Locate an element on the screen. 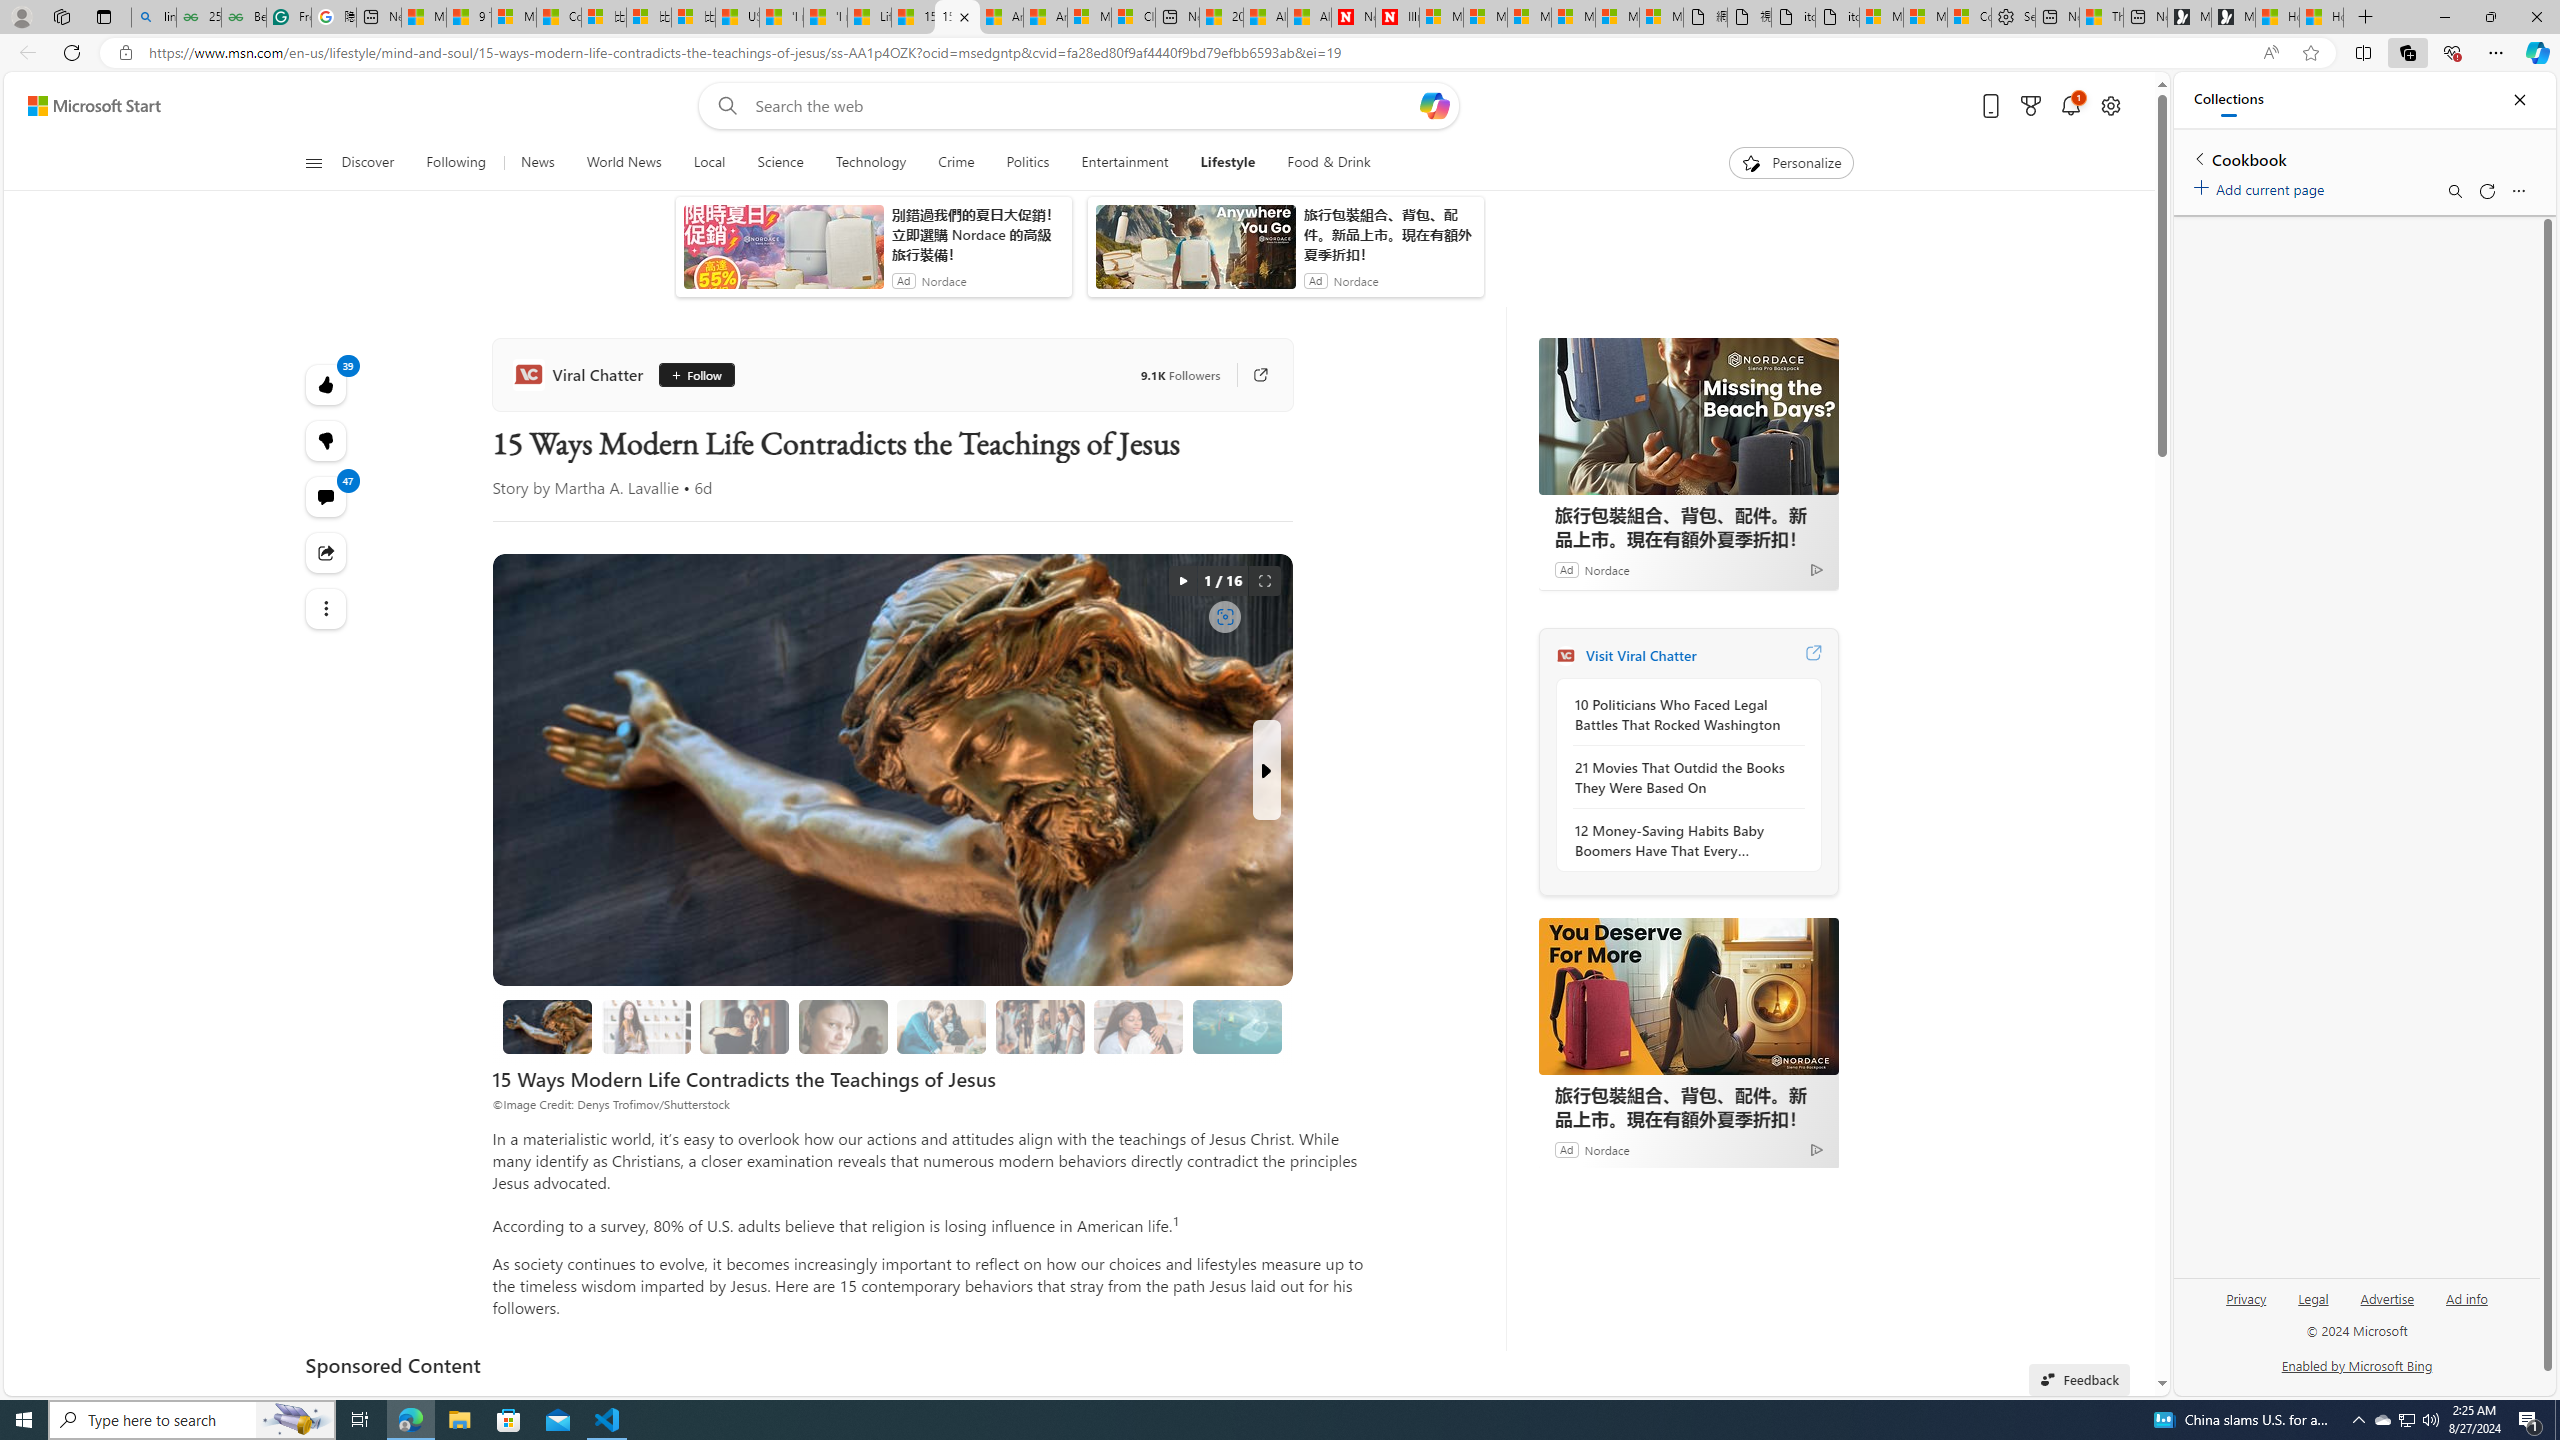  Microsoft Start is located at coordinates (424, 17).